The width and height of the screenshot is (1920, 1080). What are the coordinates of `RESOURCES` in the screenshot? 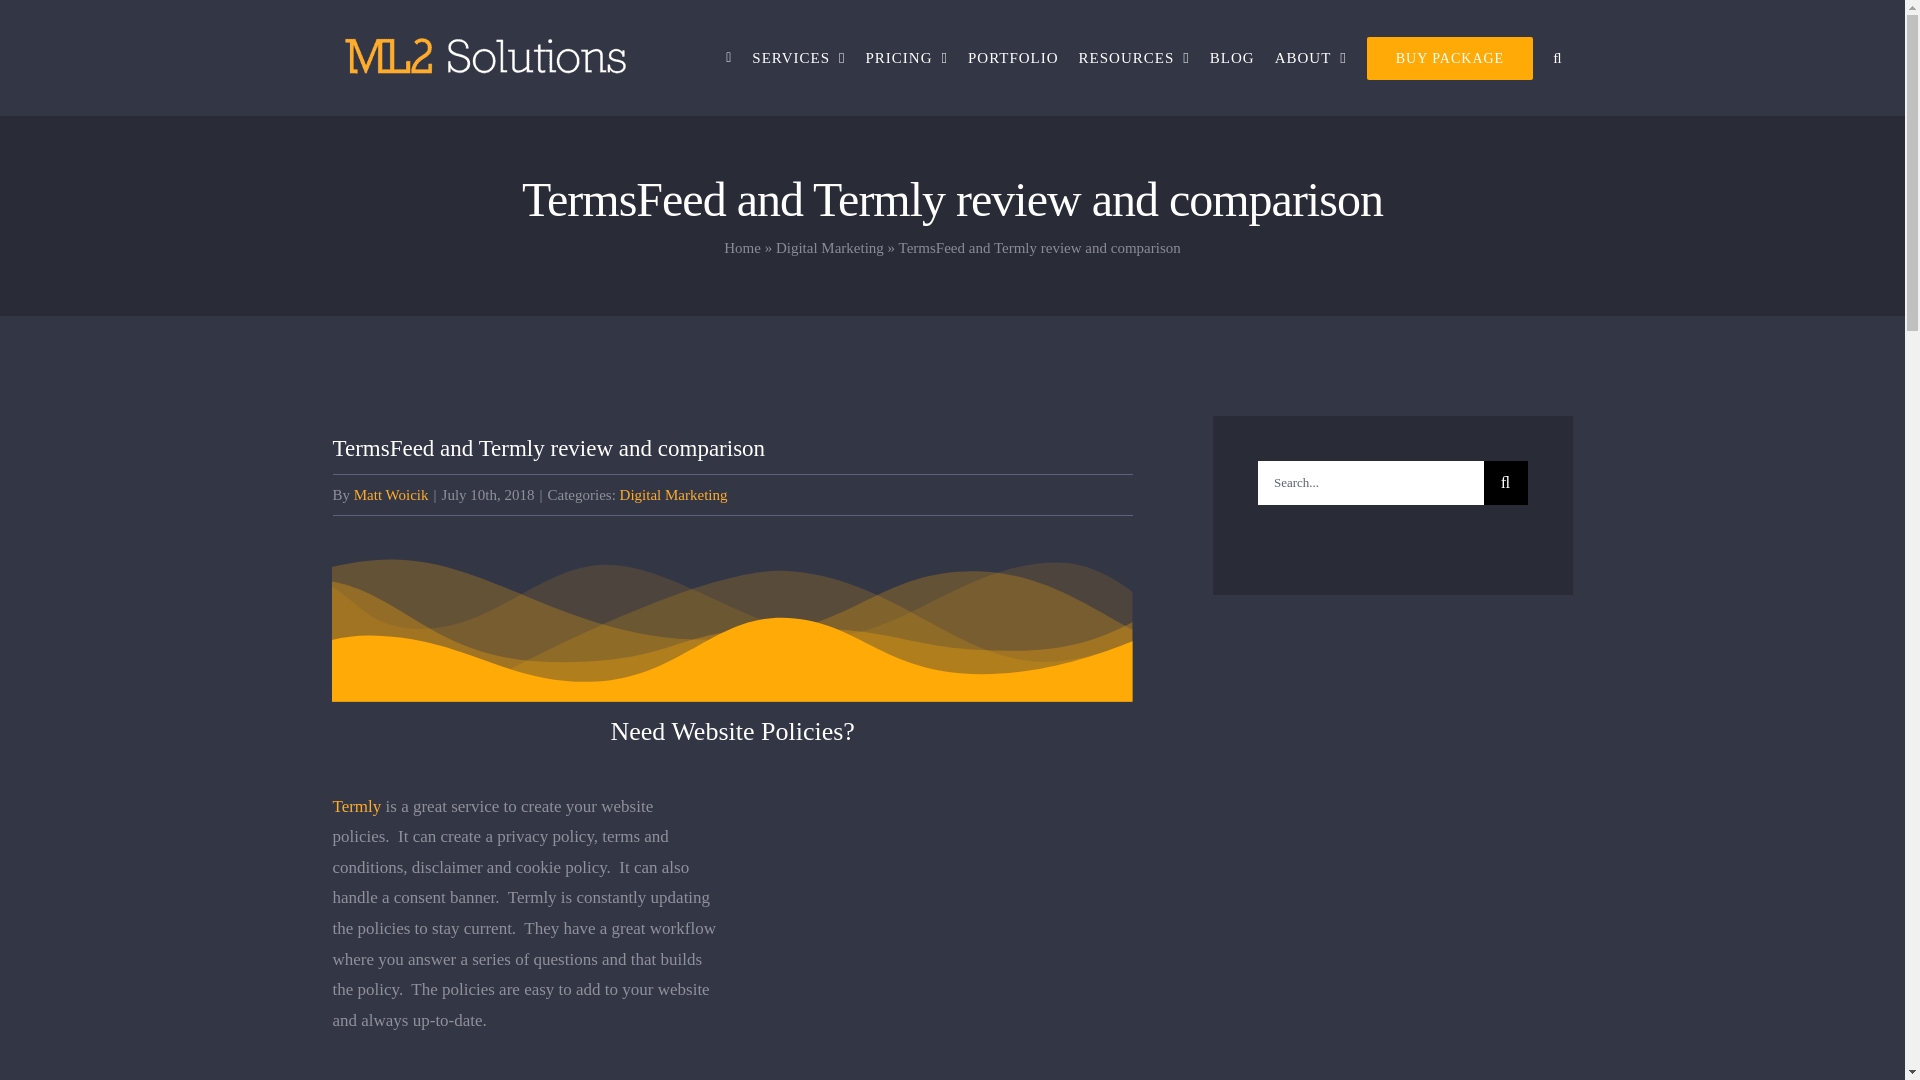 It's located at (1134, 58).